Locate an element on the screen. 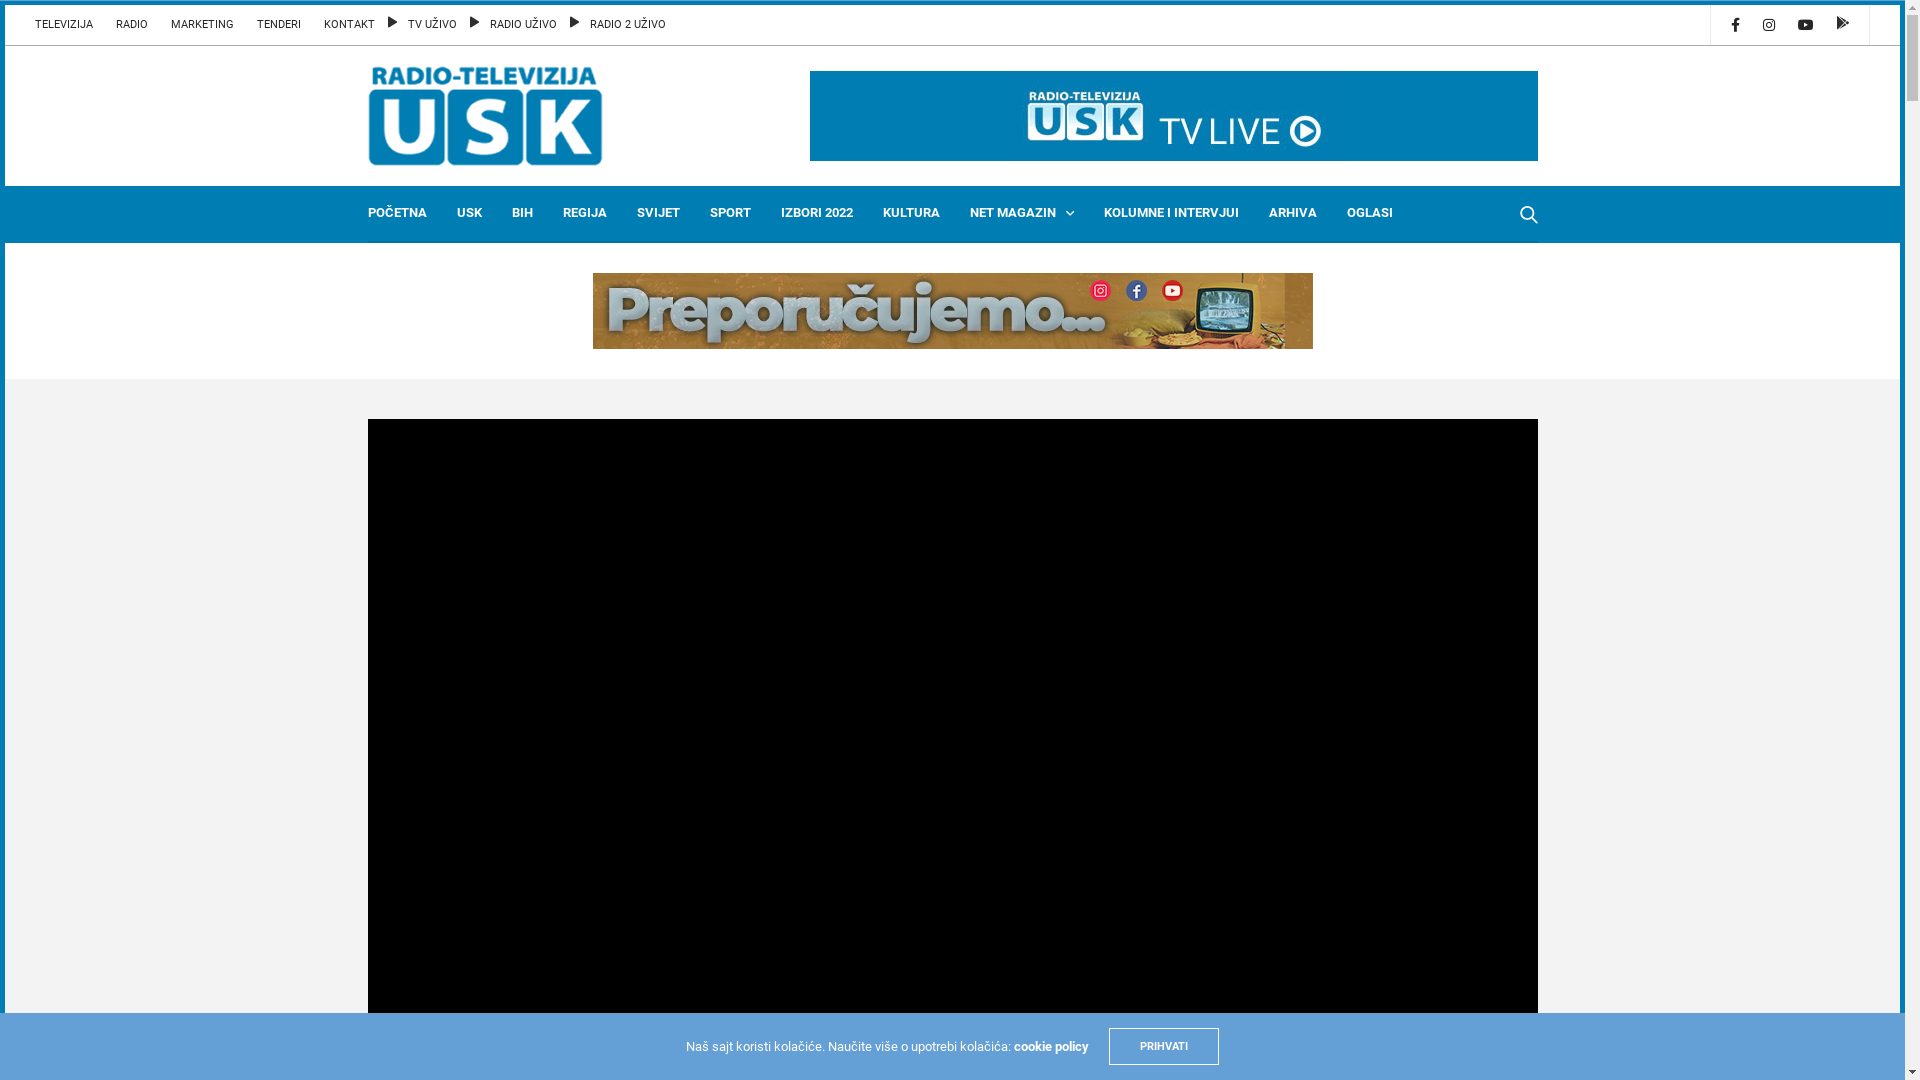 The width and height of the screenshot is (1920, 1080). TELEVIZIJA is located at coordinates (69, 25).